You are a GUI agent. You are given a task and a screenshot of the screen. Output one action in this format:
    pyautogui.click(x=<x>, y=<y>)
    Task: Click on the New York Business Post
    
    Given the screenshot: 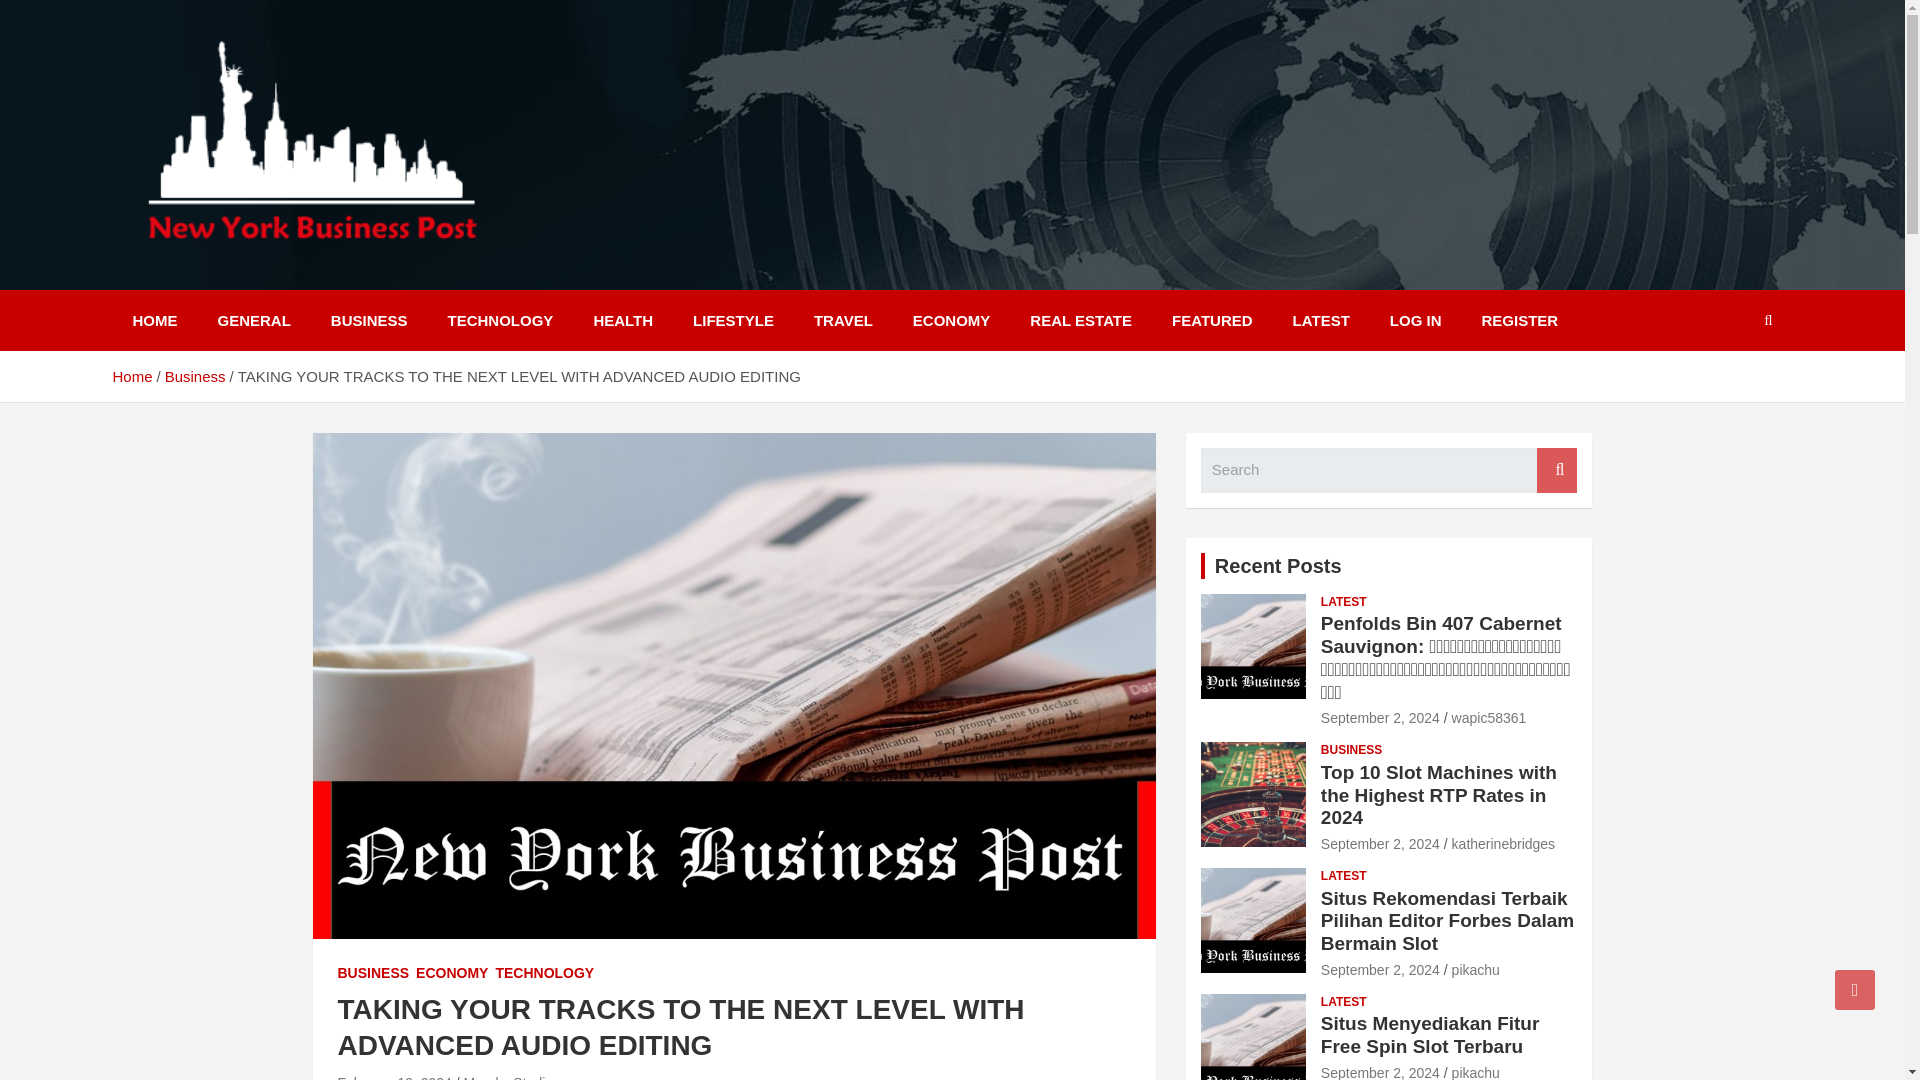 What is the action you would take?
    pyautogui.click(x=344, y=276)
    